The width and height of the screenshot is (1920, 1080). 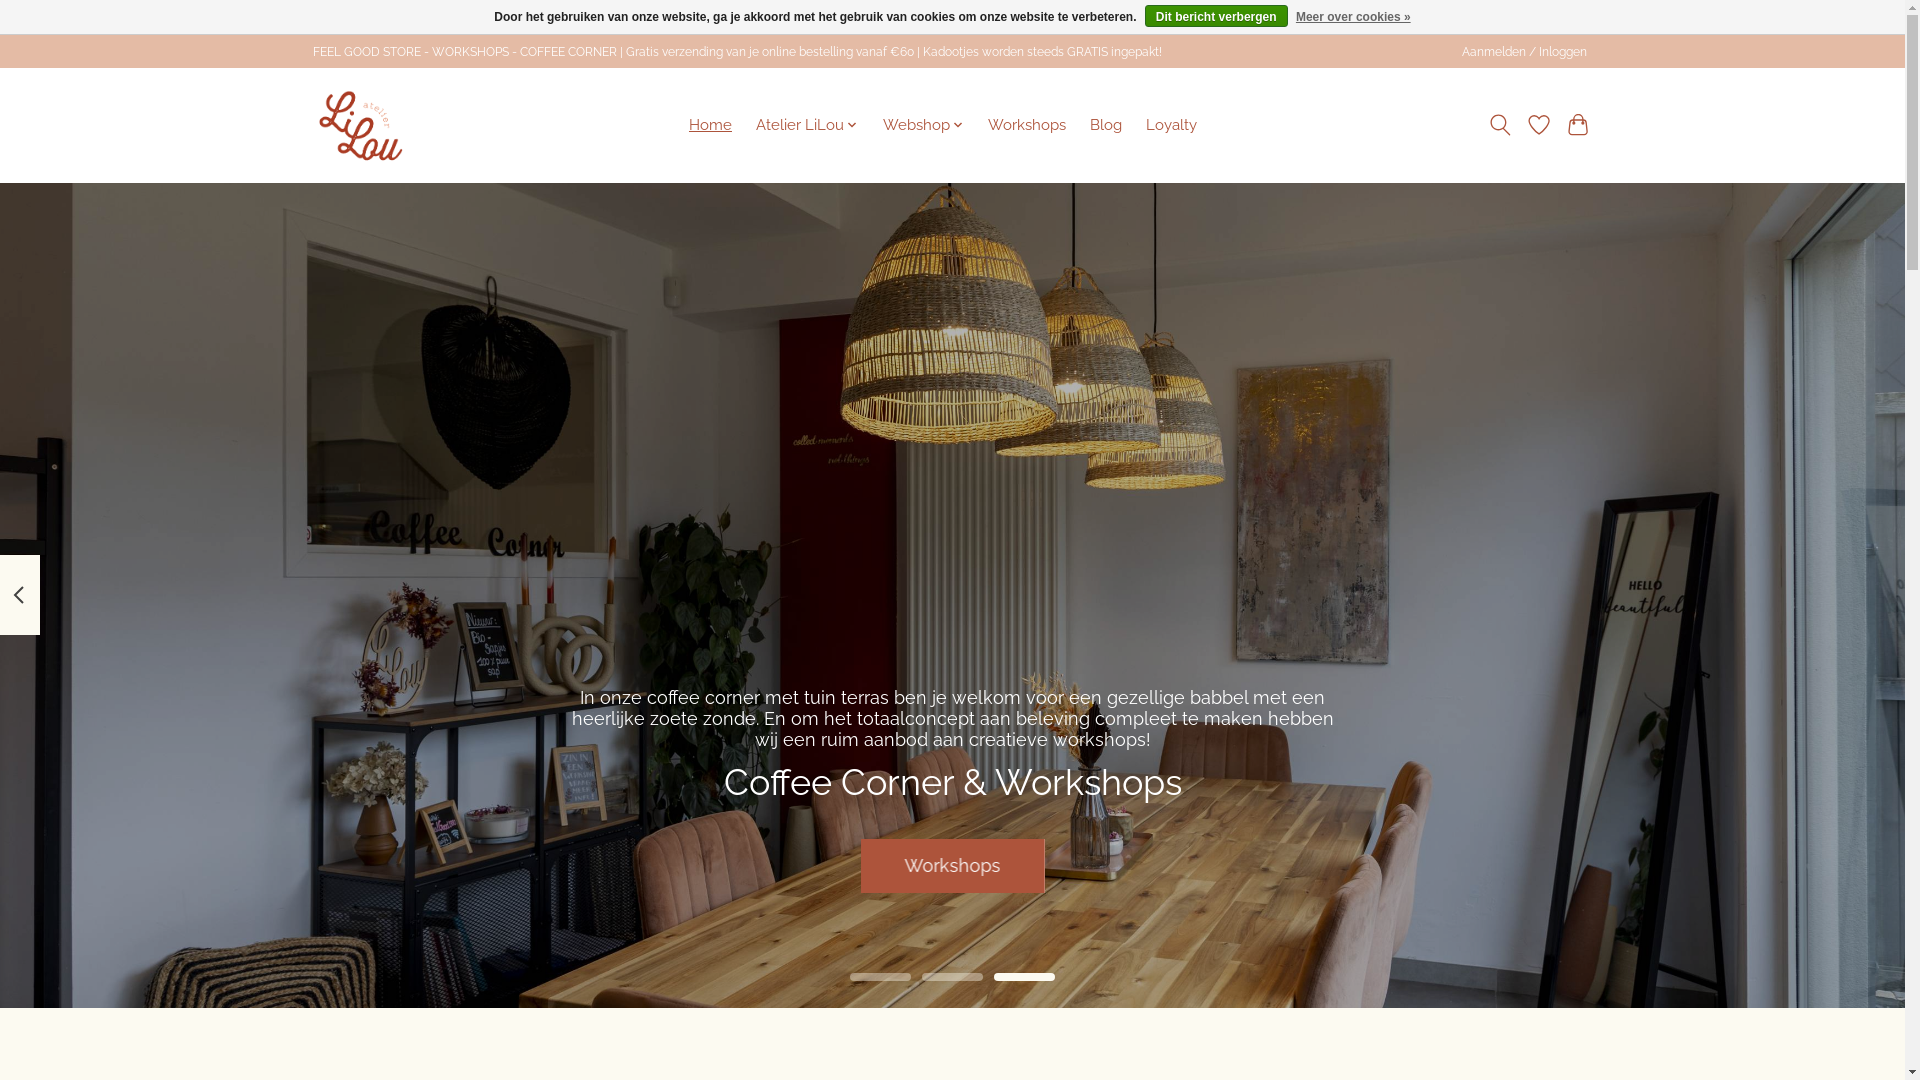 I want to click on Home, so click(x=710, y=125).